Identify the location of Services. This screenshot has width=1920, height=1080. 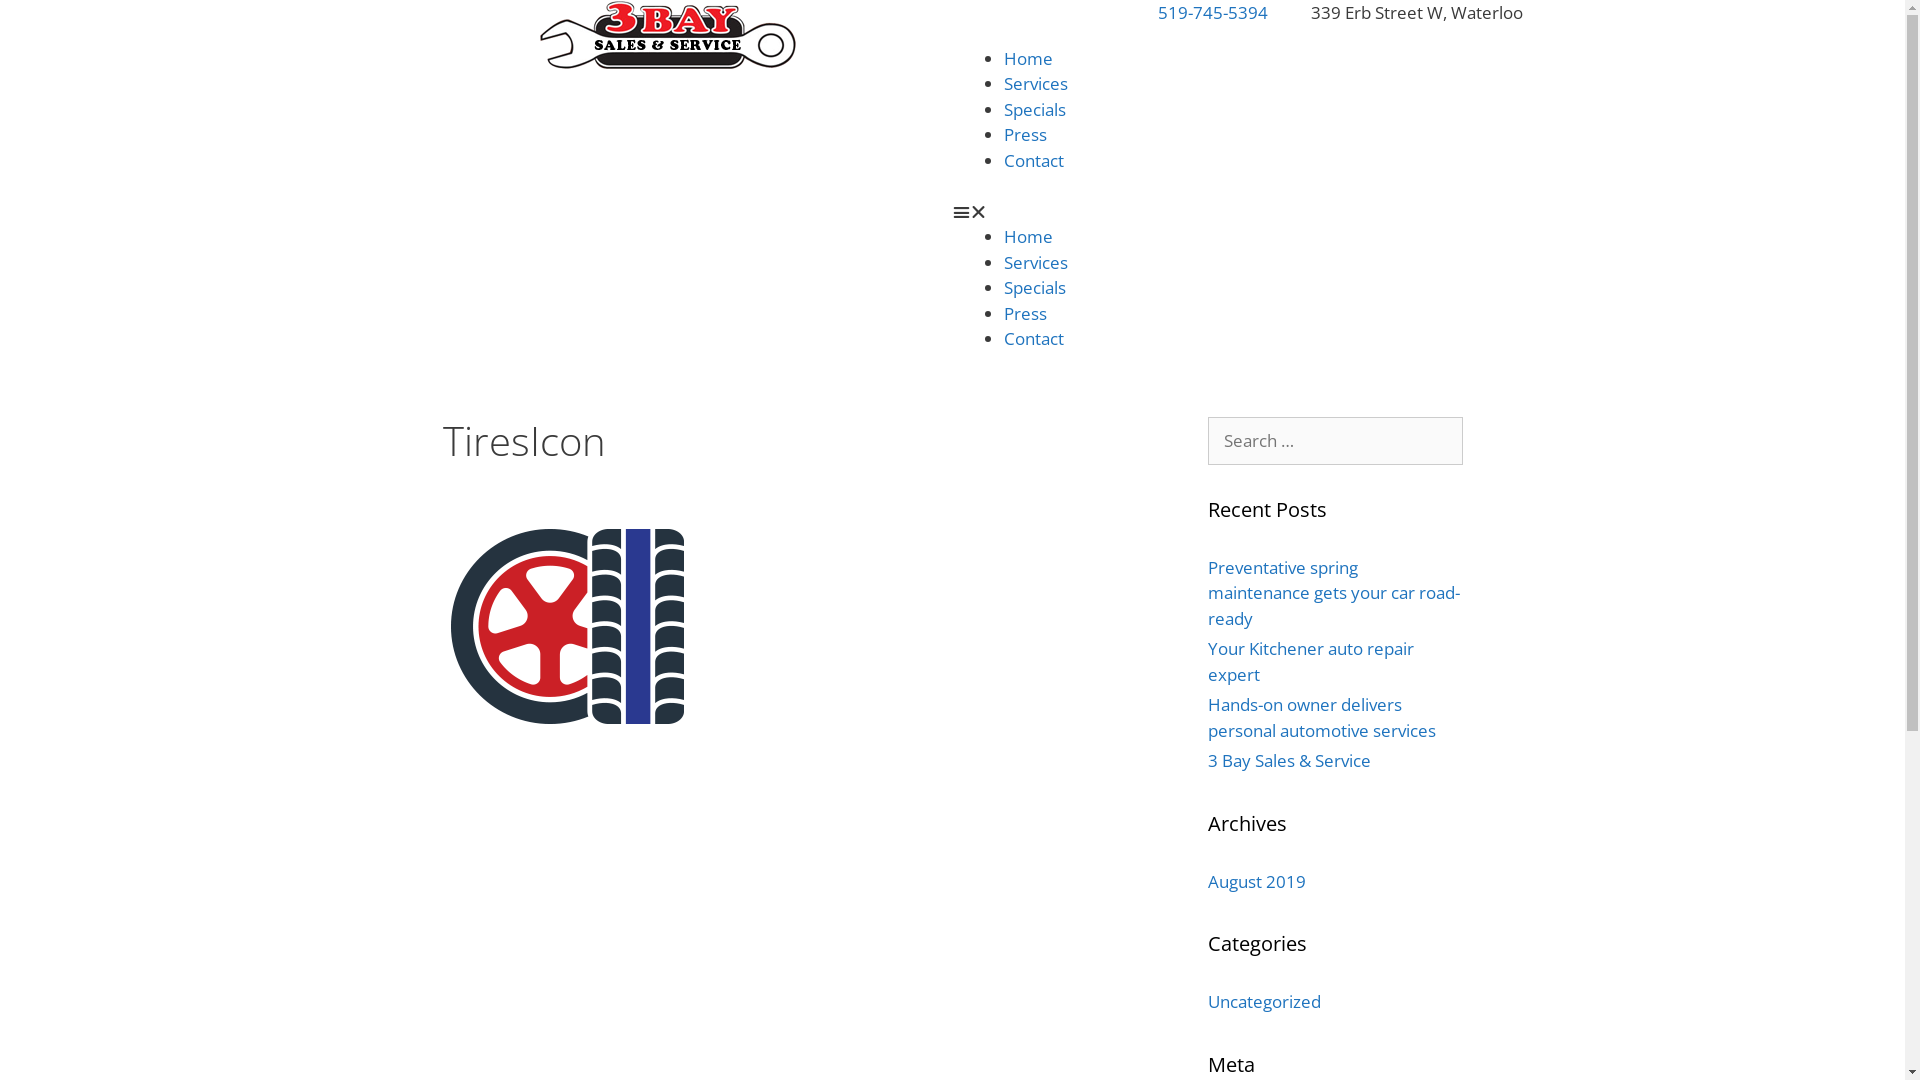
(1036, 262).